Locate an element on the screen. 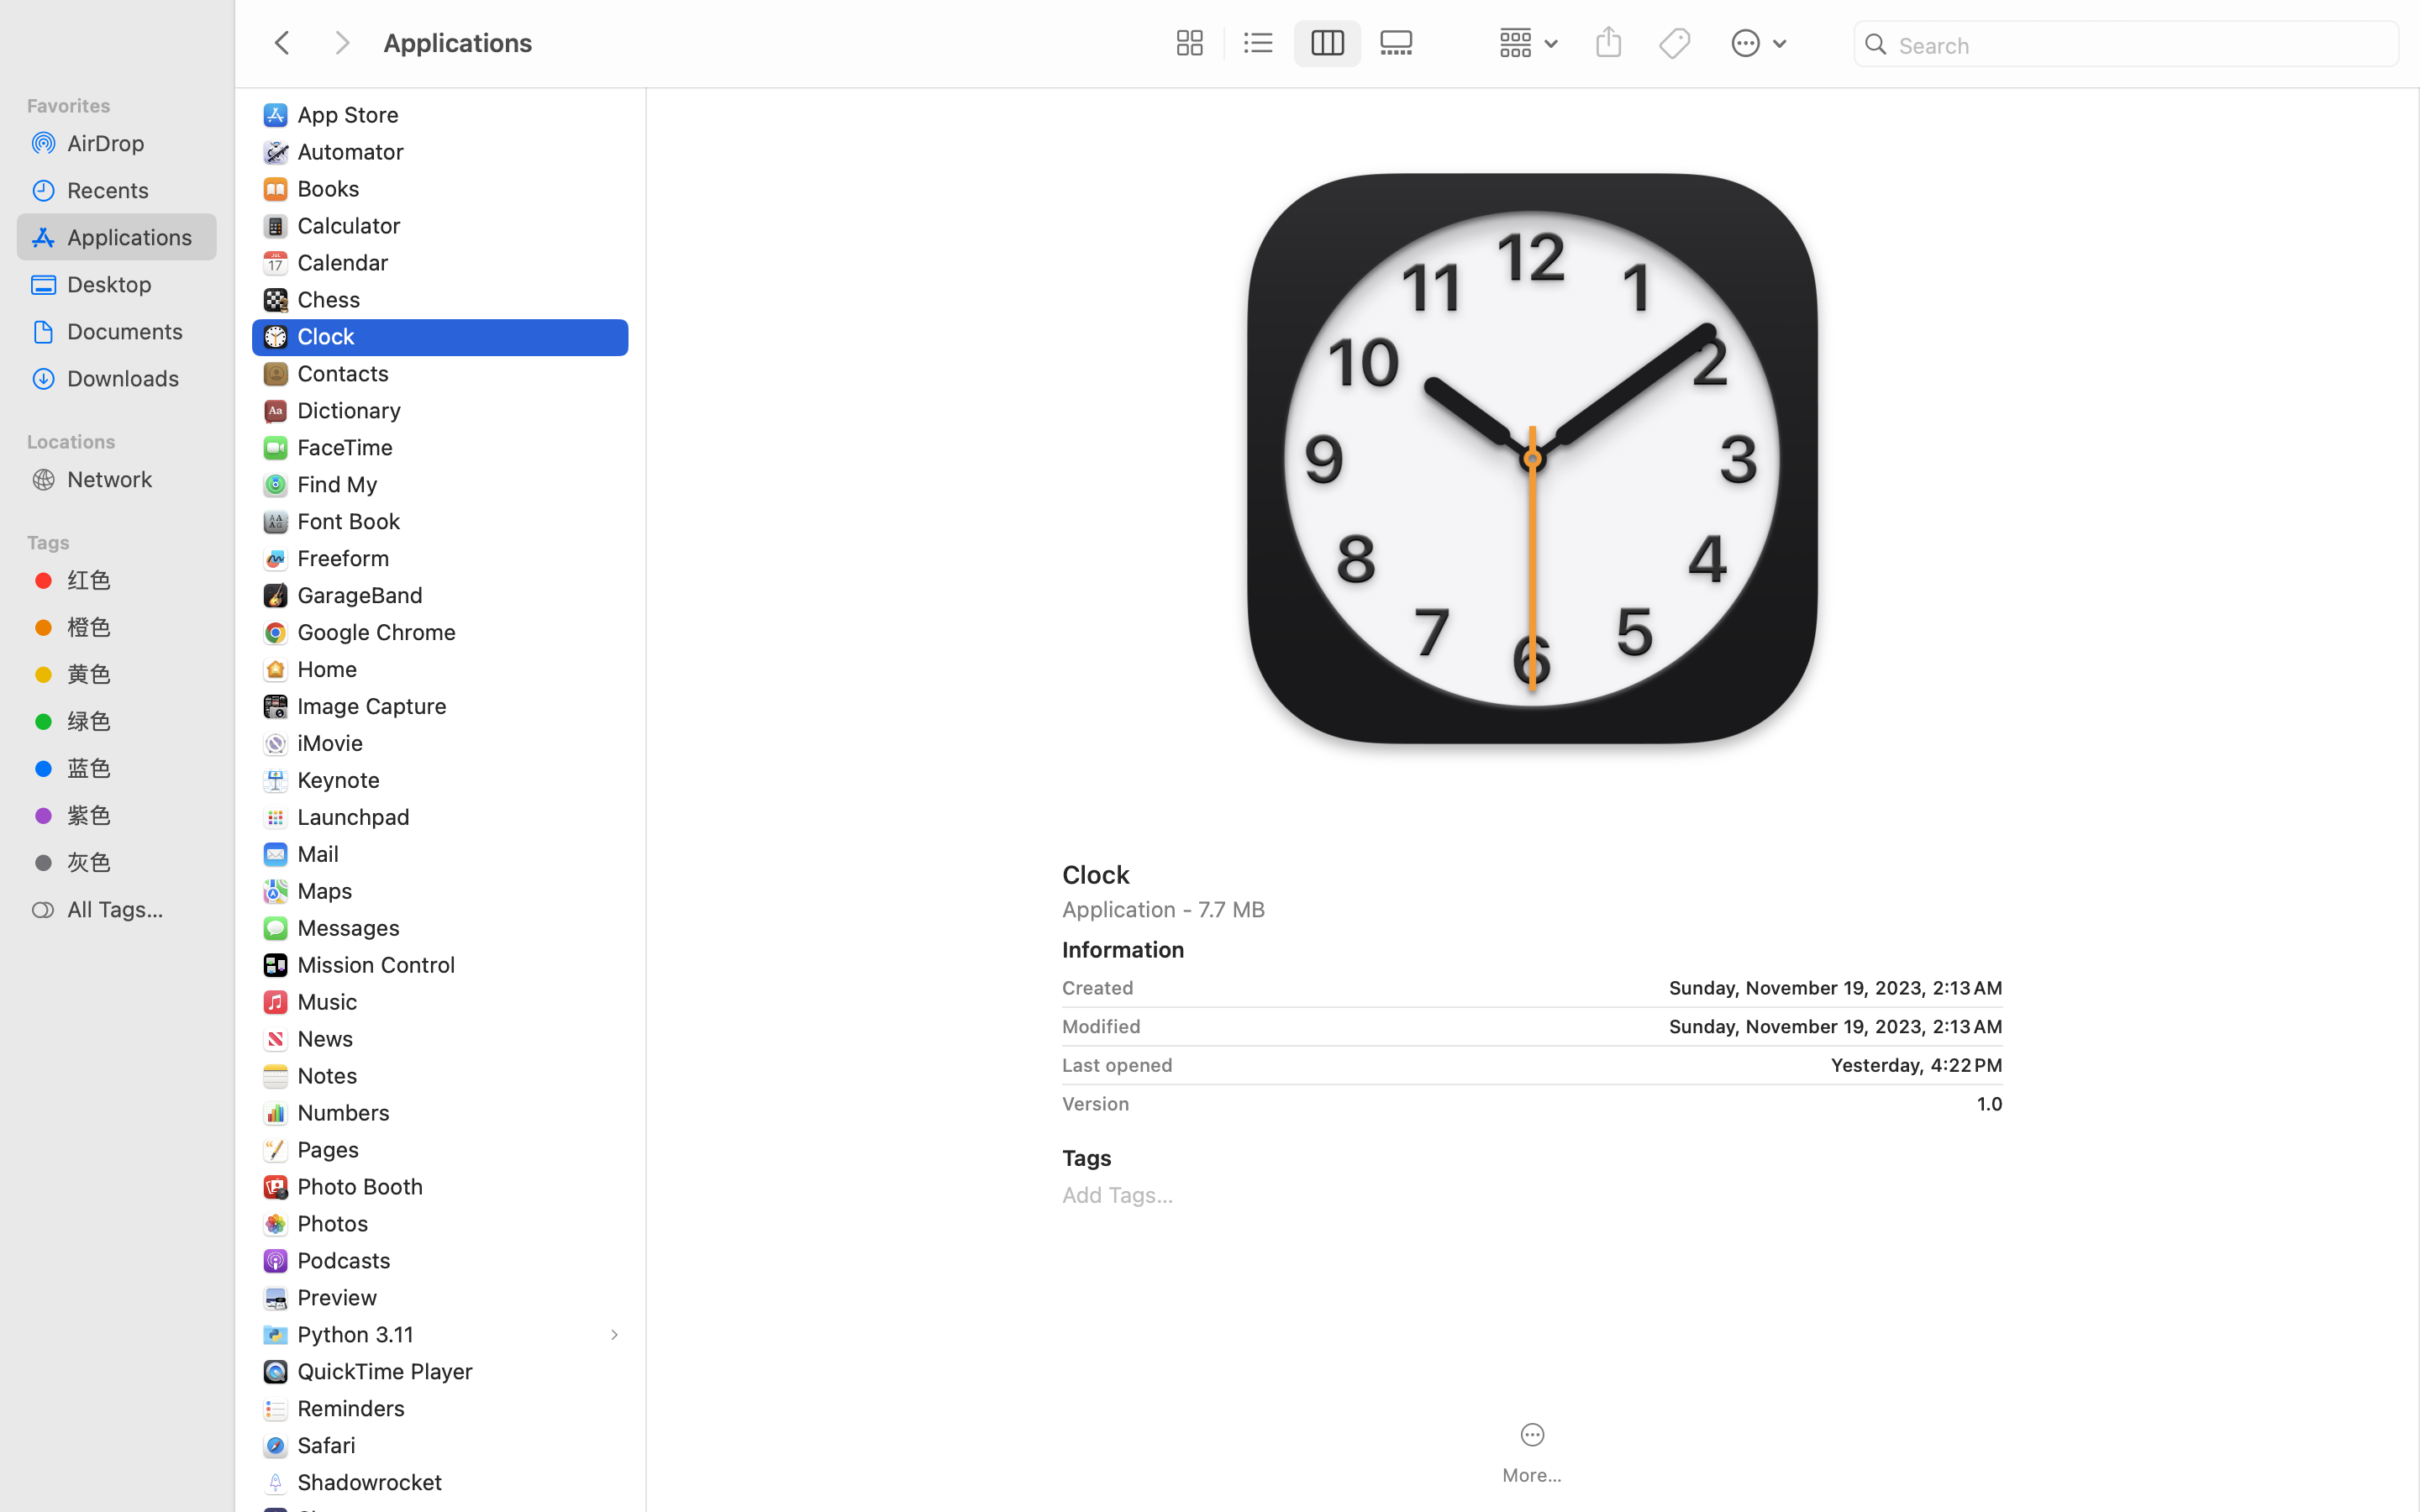  Clock is located at coordinates (329, 336).